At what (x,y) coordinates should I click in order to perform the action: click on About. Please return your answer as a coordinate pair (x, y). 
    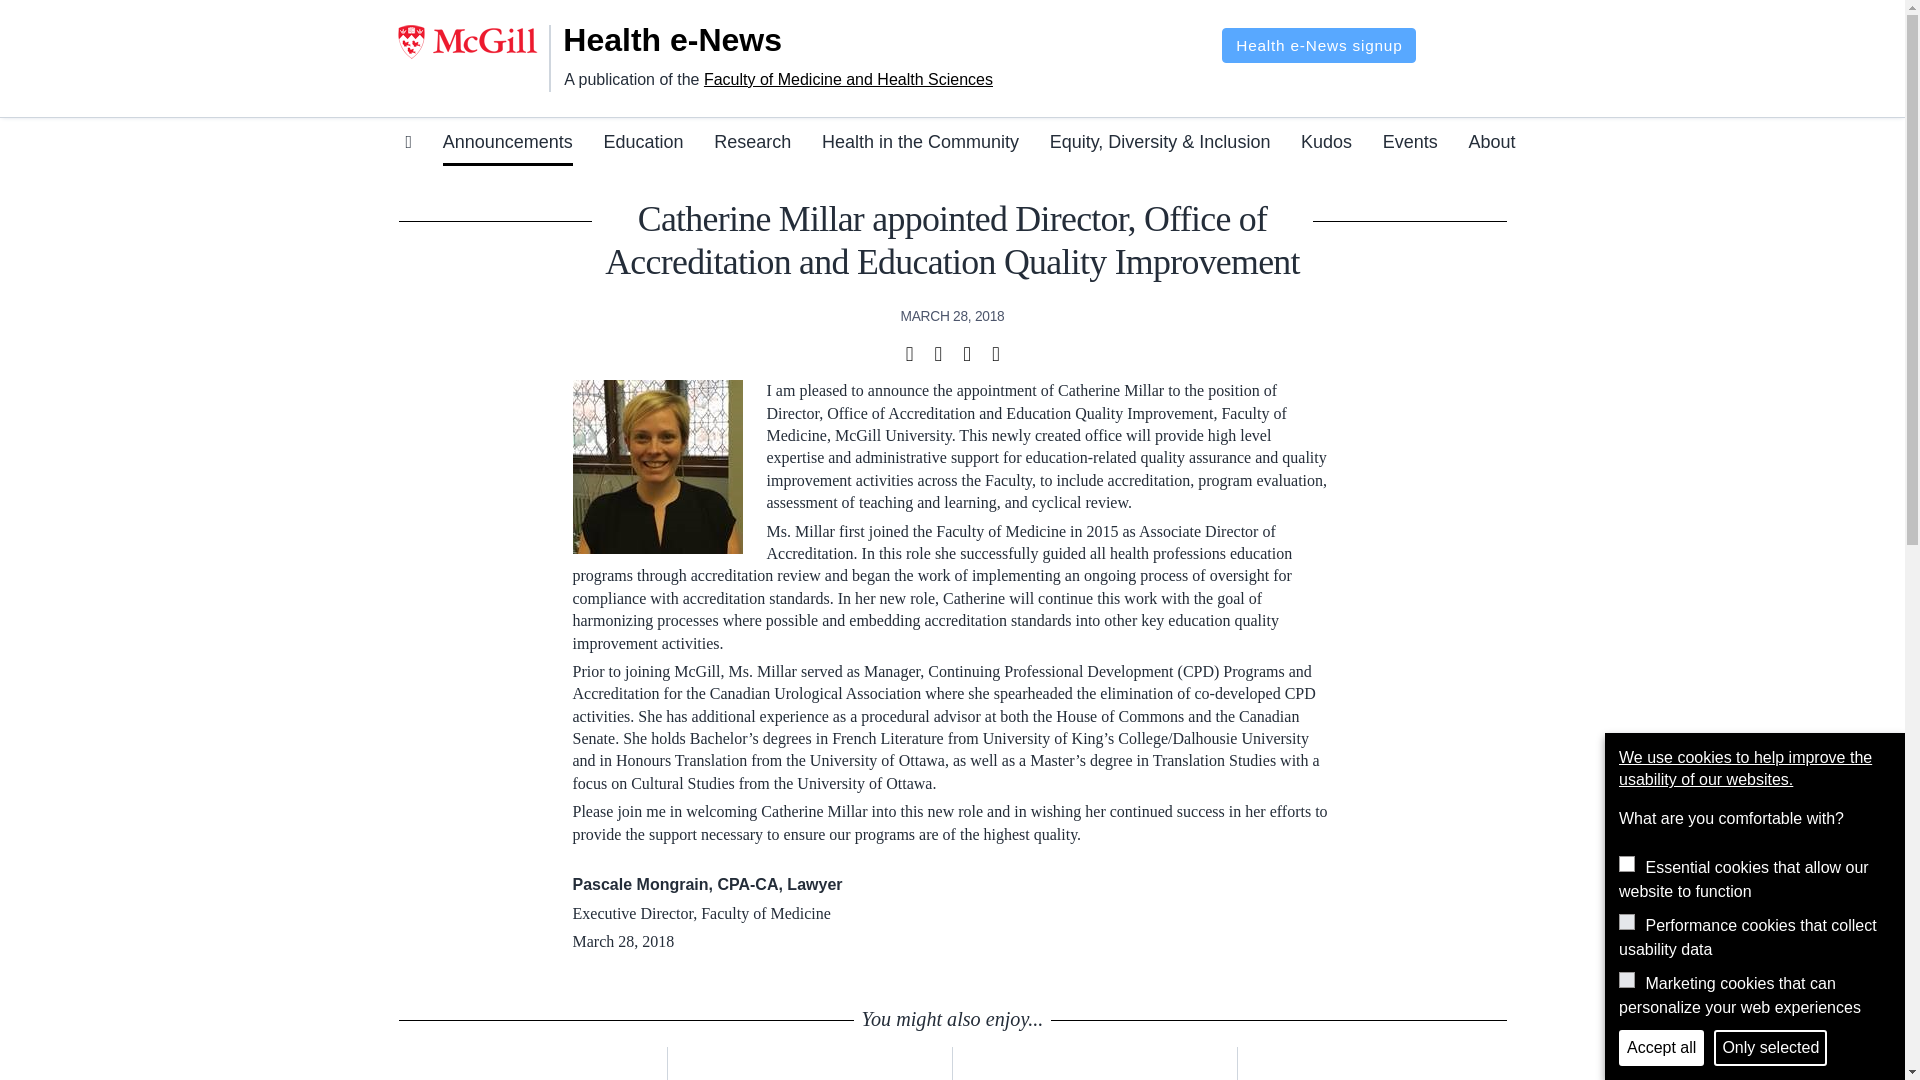
    Looking at the image, I should click on (1491, 145).